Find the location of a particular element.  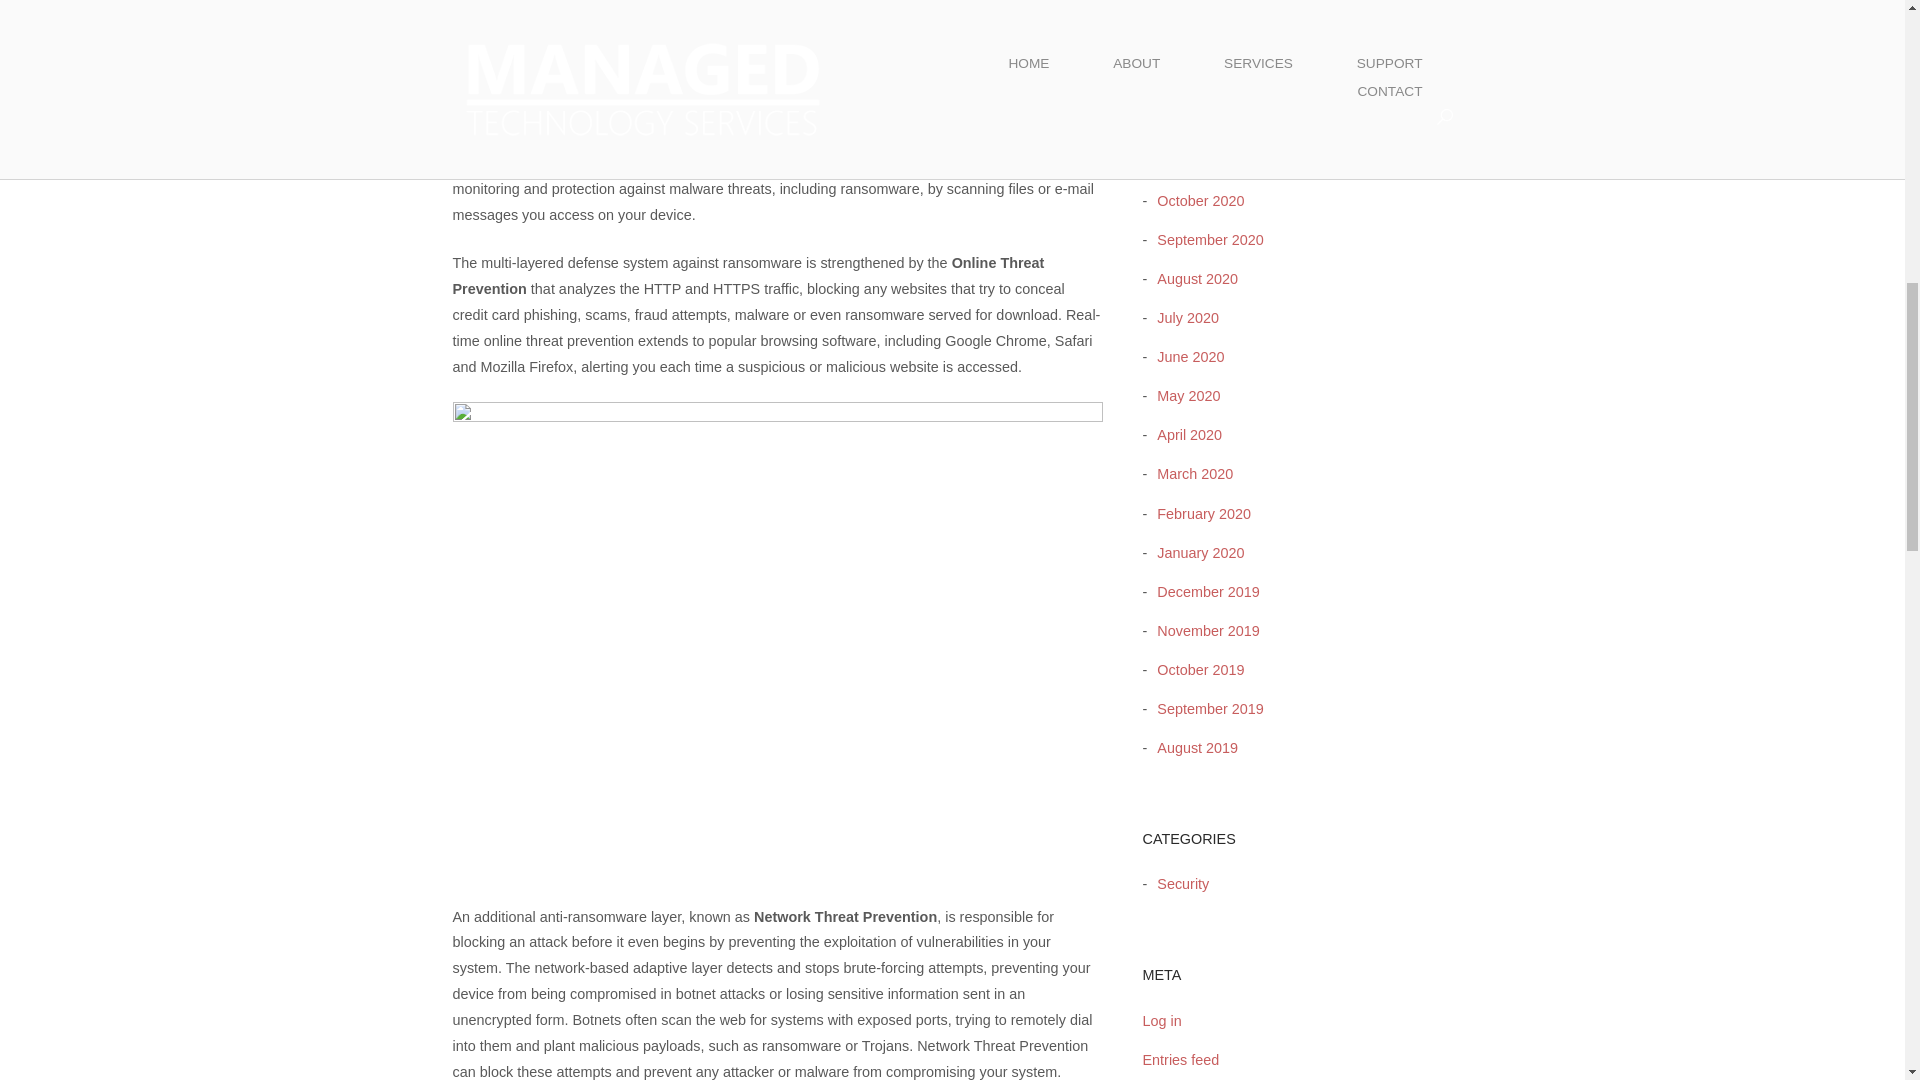

November 2020 is located at coordinates (1202, 162).